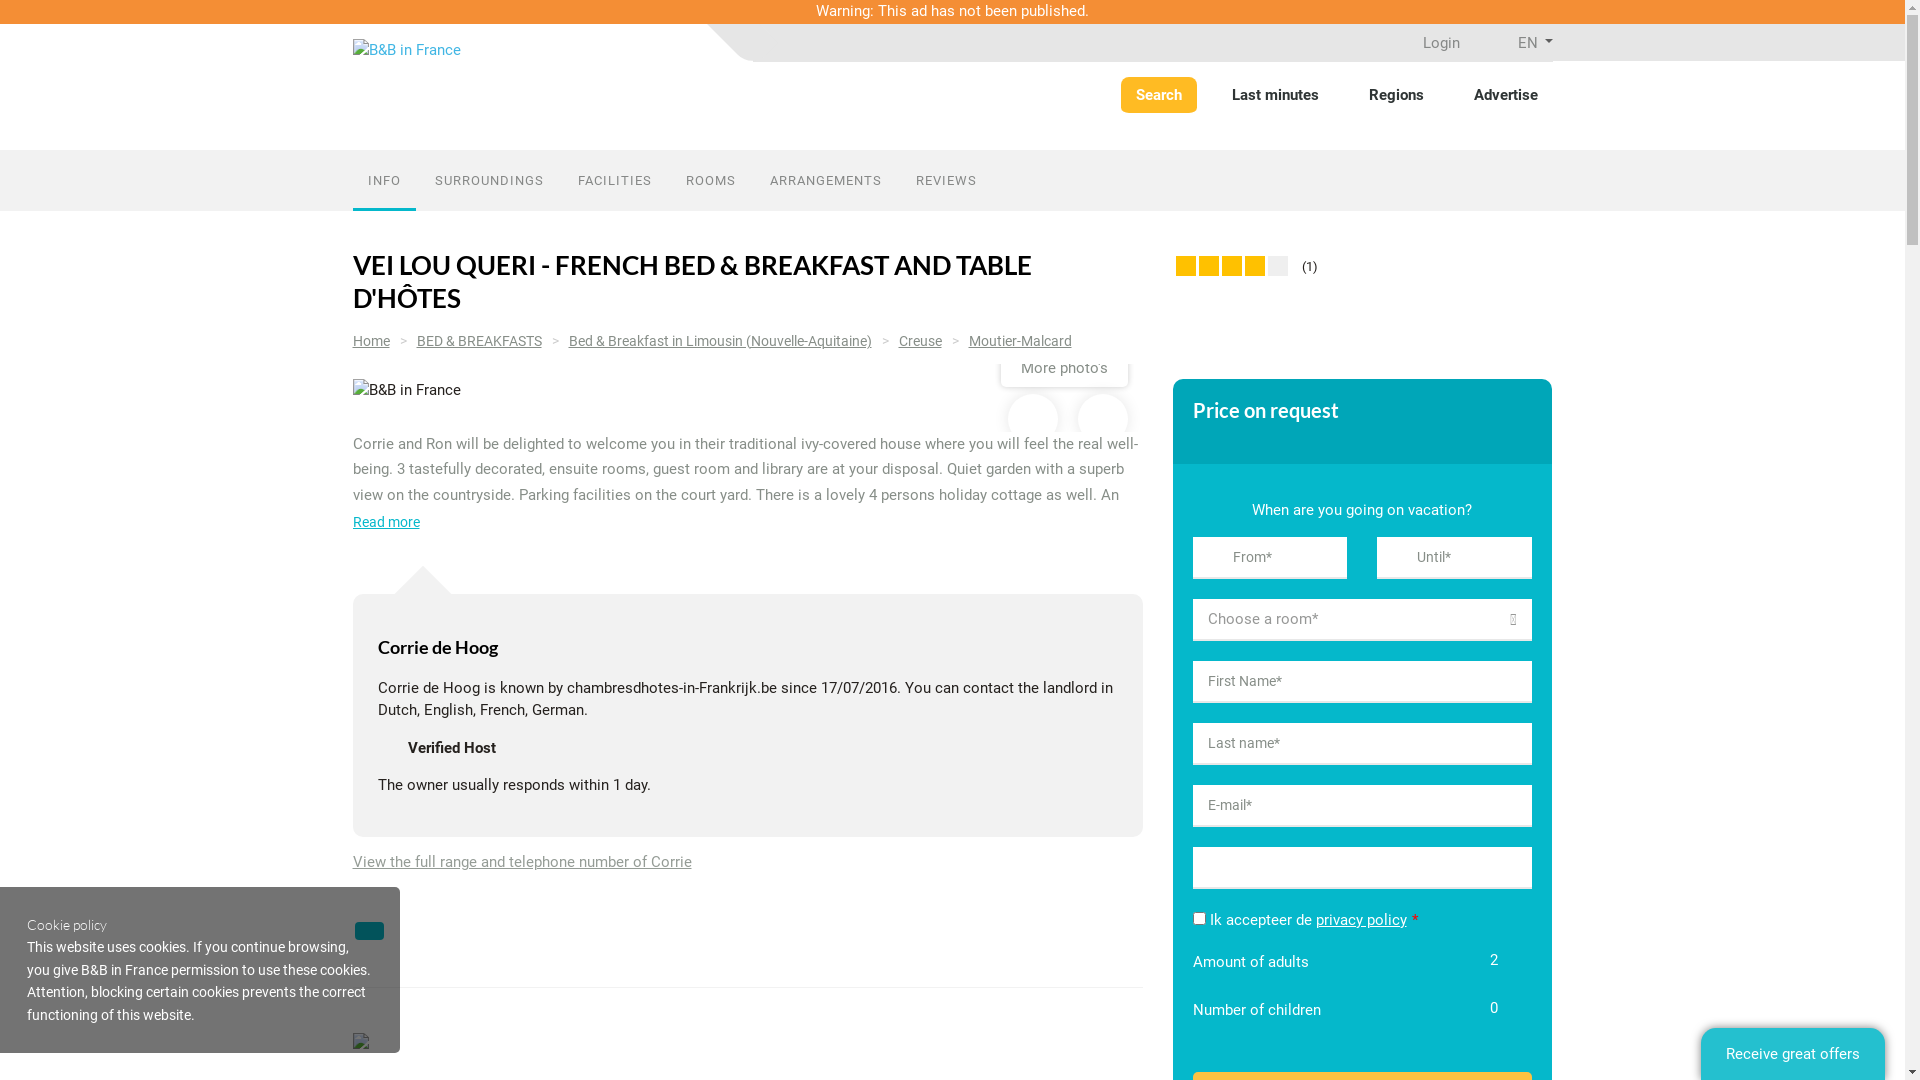 This screenshot has width=1920, height=1080. What do you see at coordinates (1396, 96) in the screenshot?
I see `Regions` at bounding box center [1396, 96].